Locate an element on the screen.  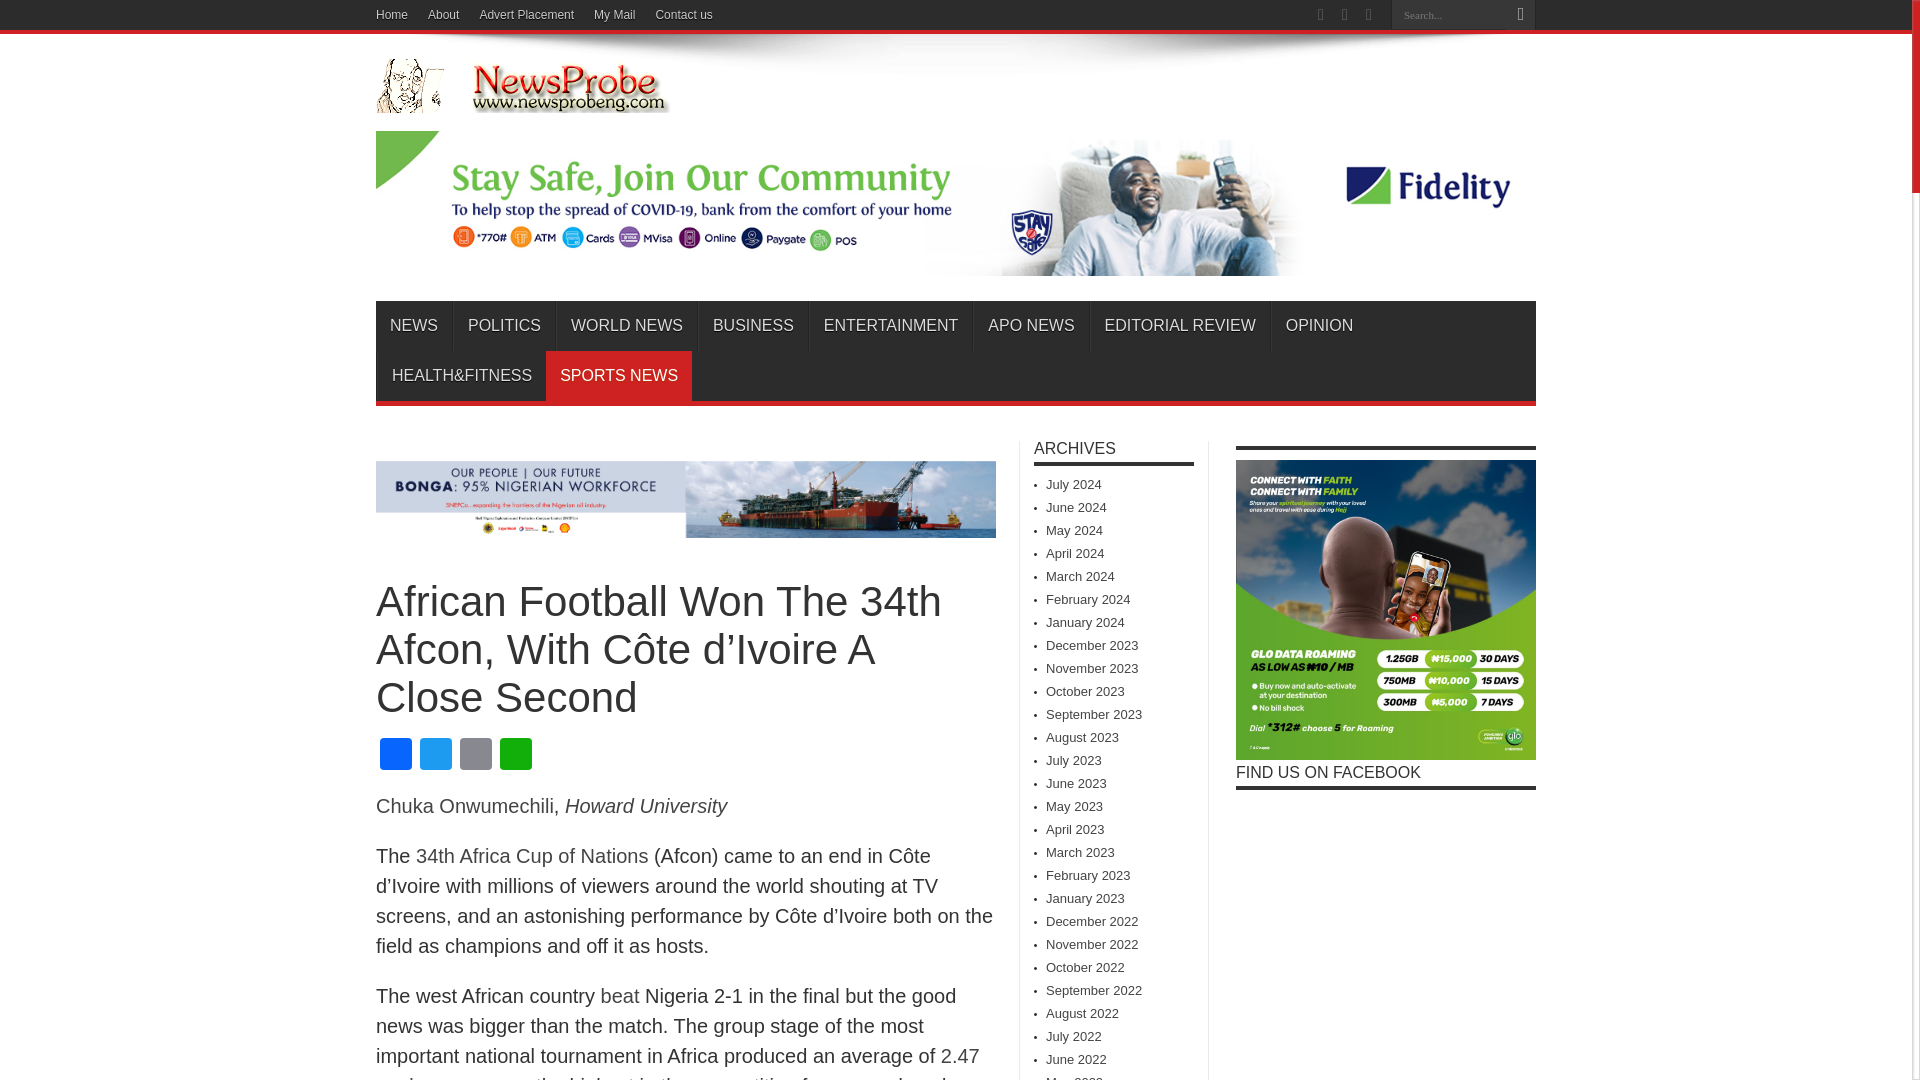
Howard University is located at coordinates (646, 805).